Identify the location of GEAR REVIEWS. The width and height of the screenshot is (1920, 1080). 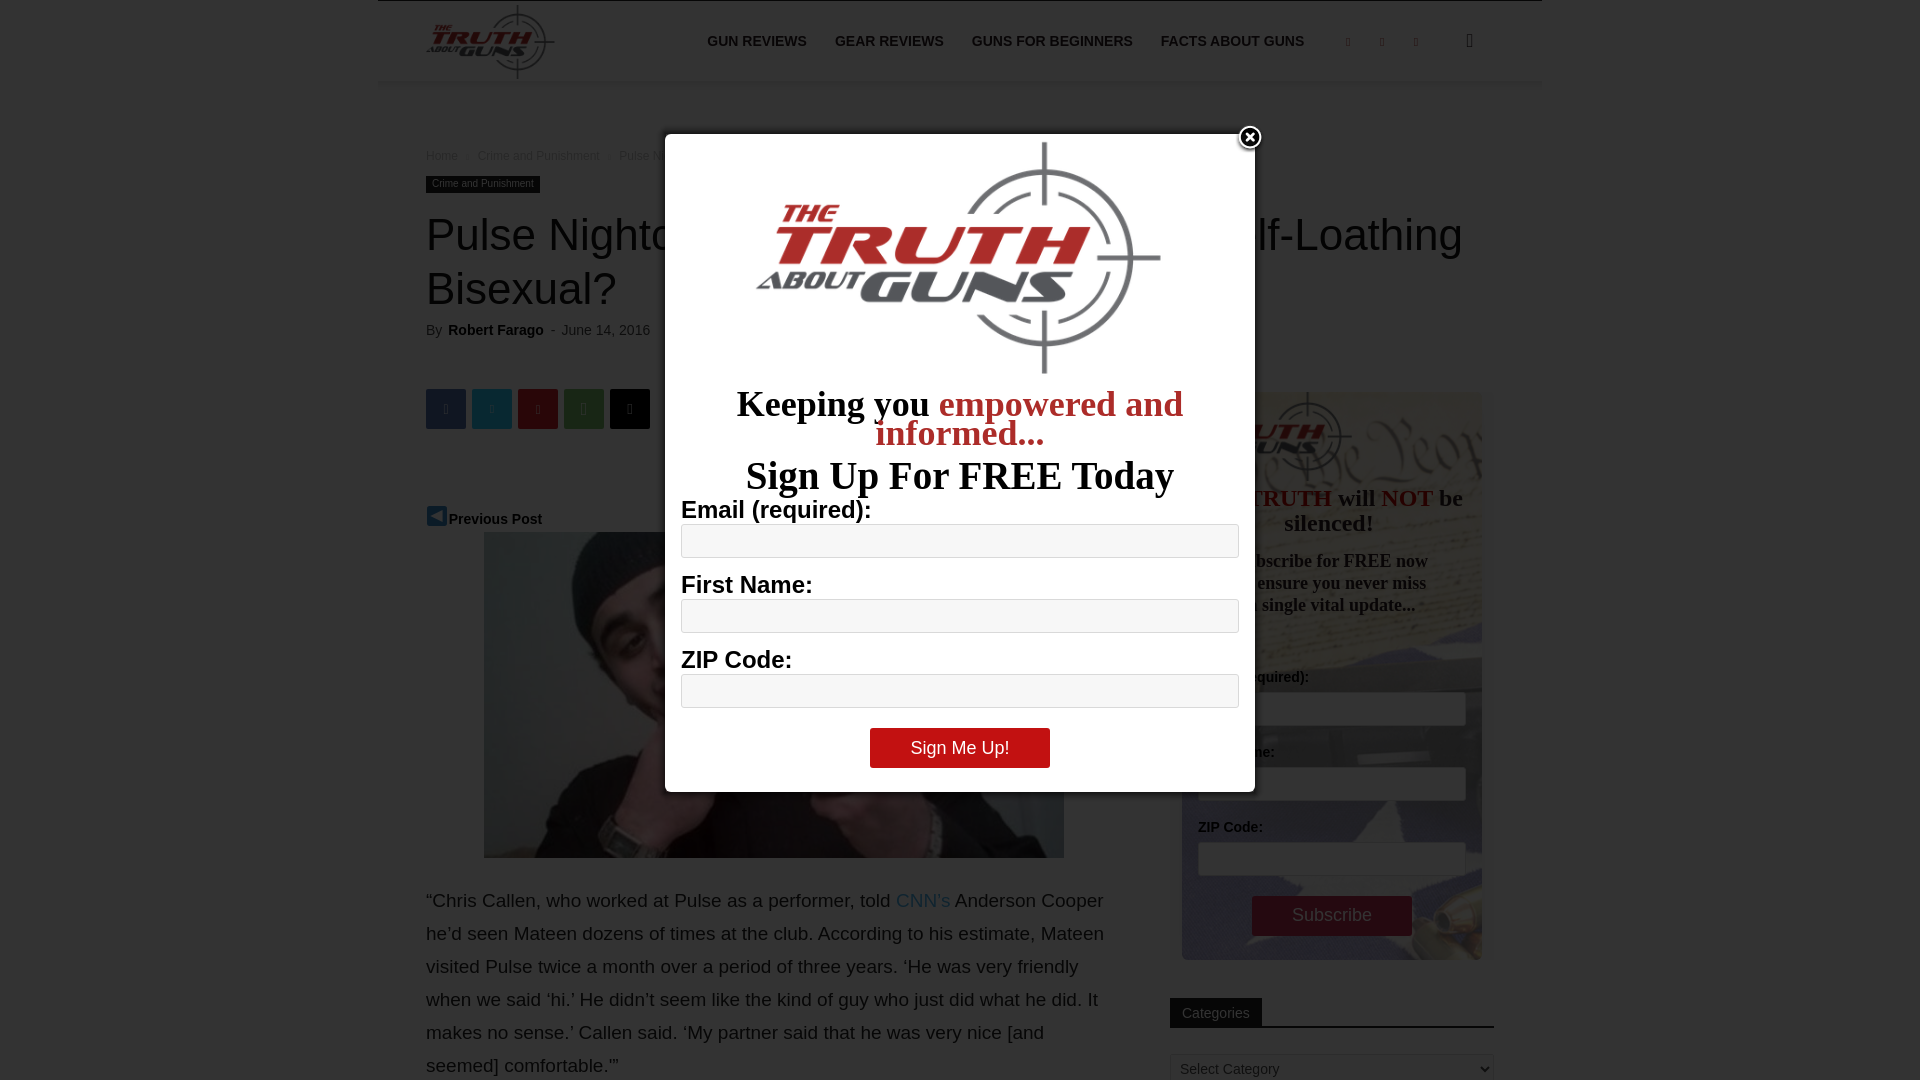
(890, 41).